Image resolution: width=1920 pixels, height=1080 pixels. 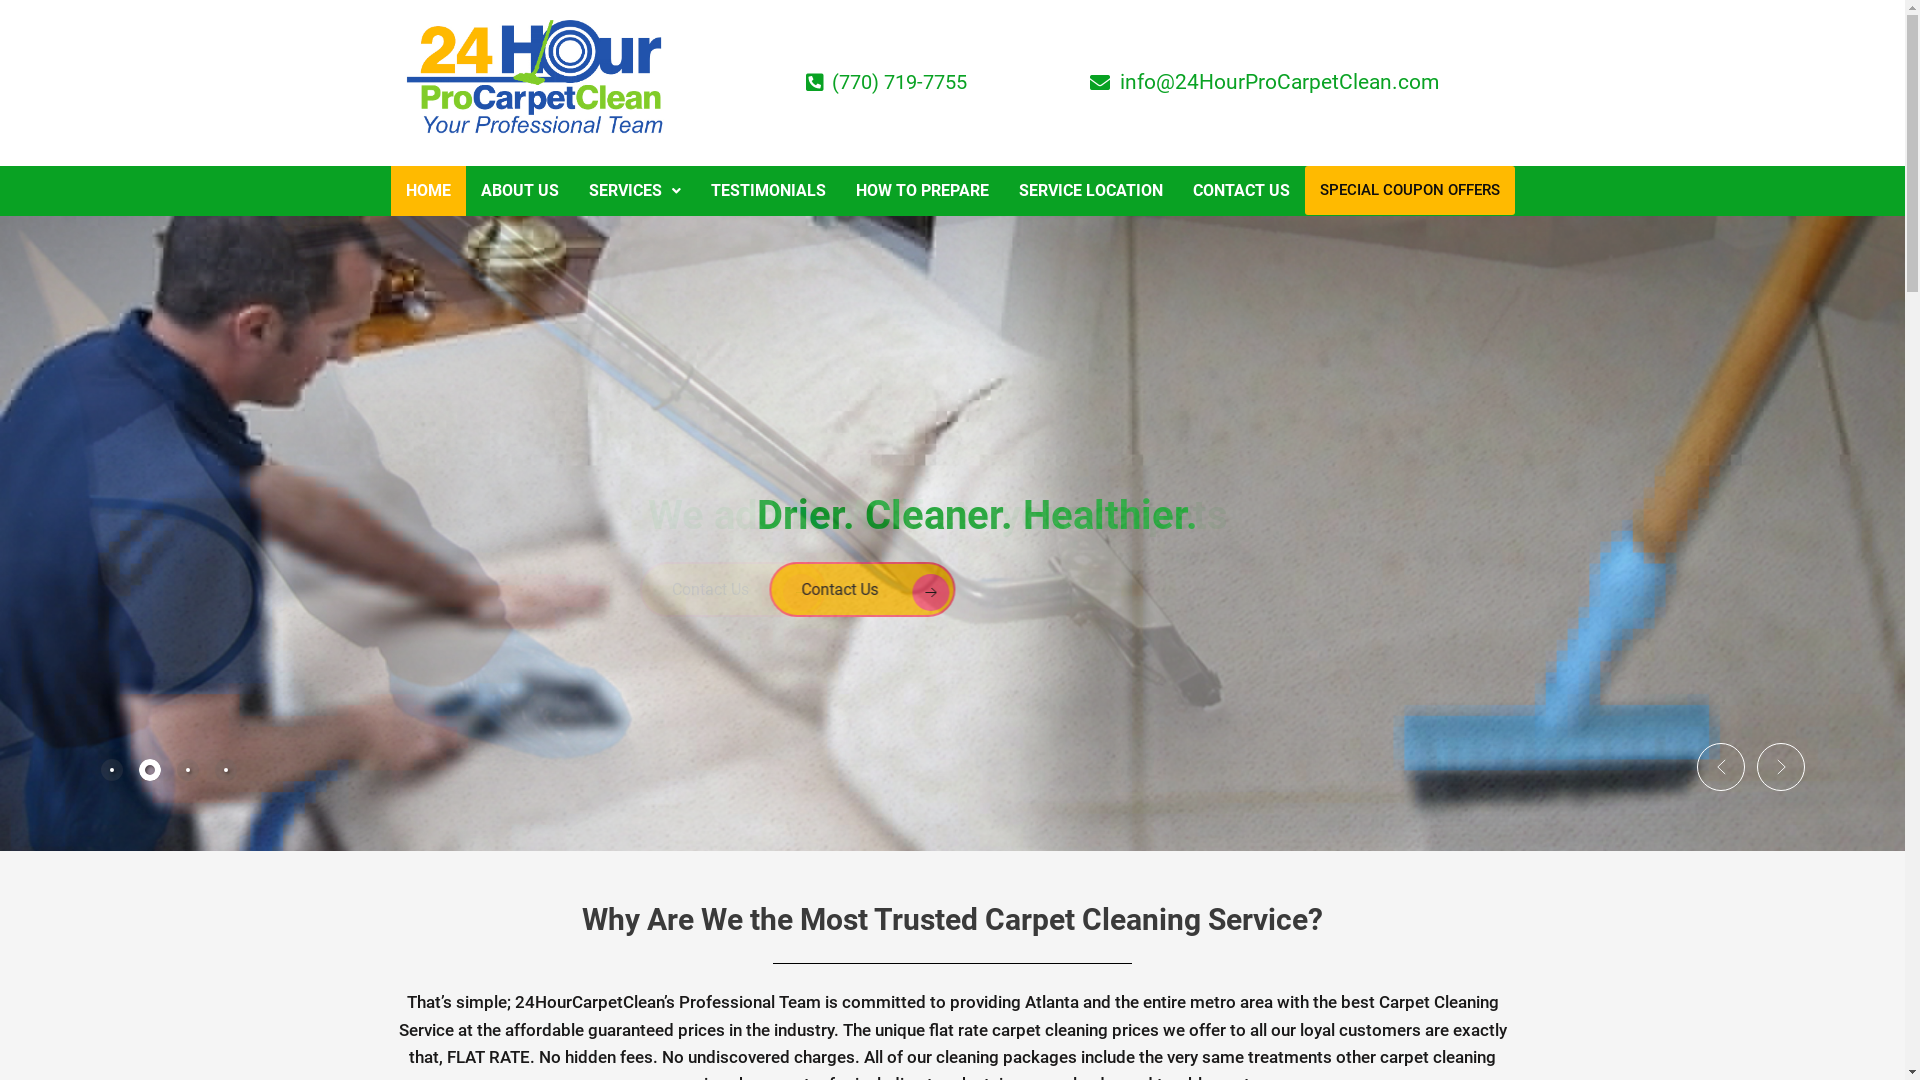 I want to click on HOME, so click(x=428, y=191).